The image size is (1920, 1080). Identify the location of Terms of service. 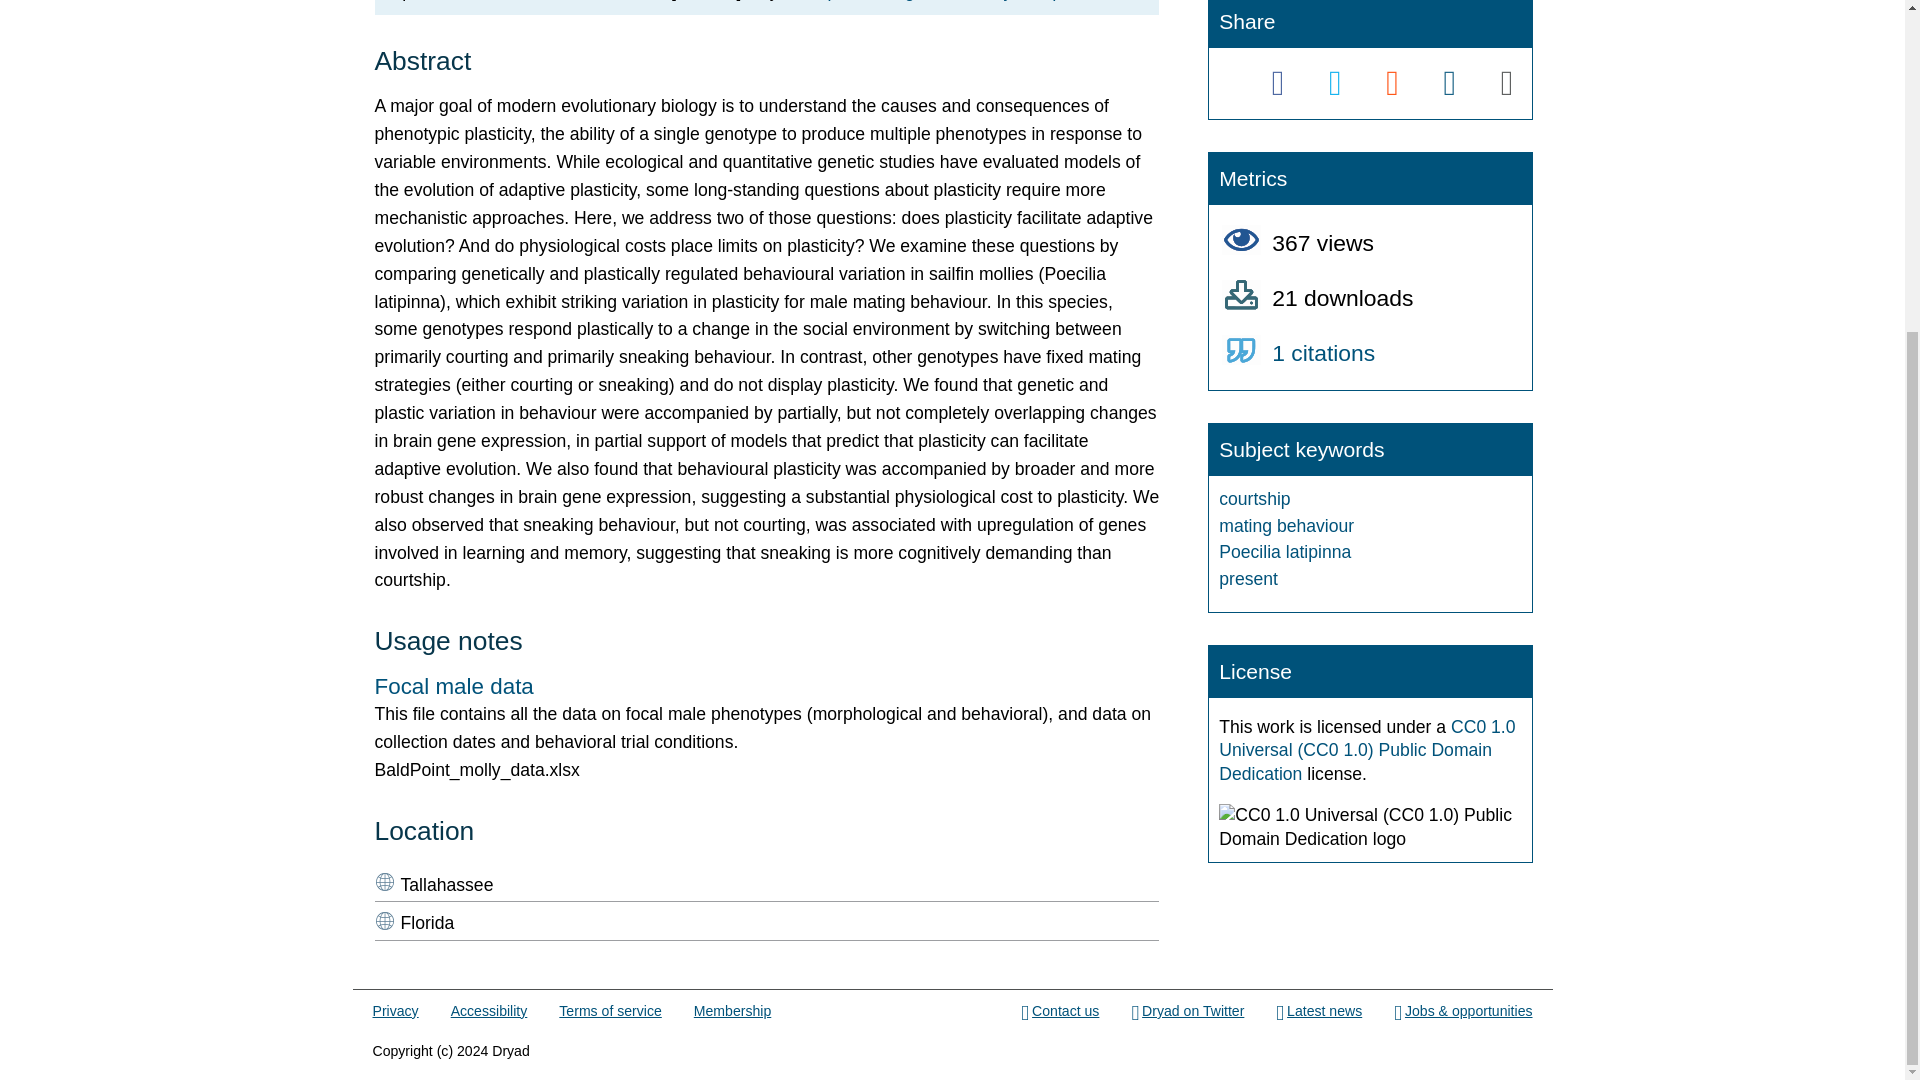
(609, 1012).